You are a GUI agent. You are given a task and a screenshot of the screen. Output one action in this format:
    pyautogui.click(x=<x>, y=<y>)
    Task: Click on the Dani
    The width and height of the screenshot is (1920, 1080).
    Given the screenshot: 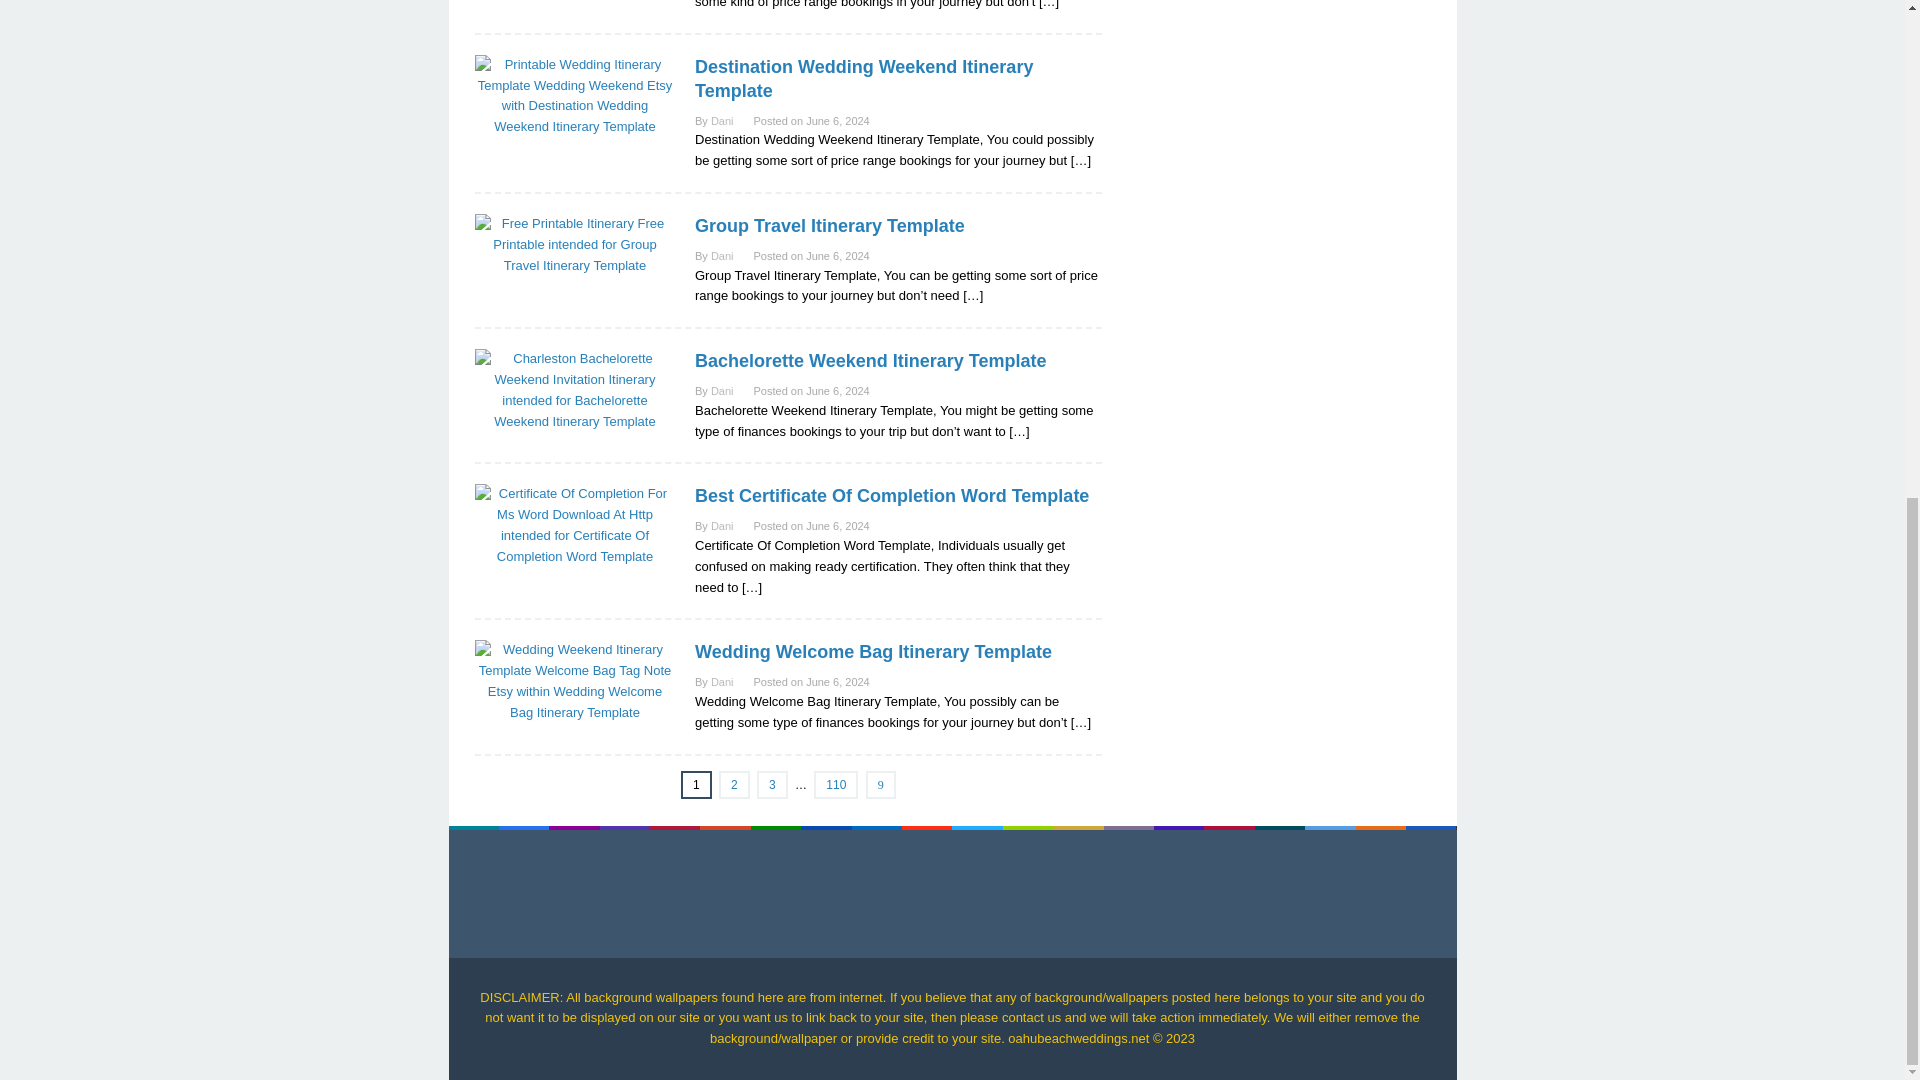 What is the action you would take?
    pyautogui.click(x=722, y=120)
    